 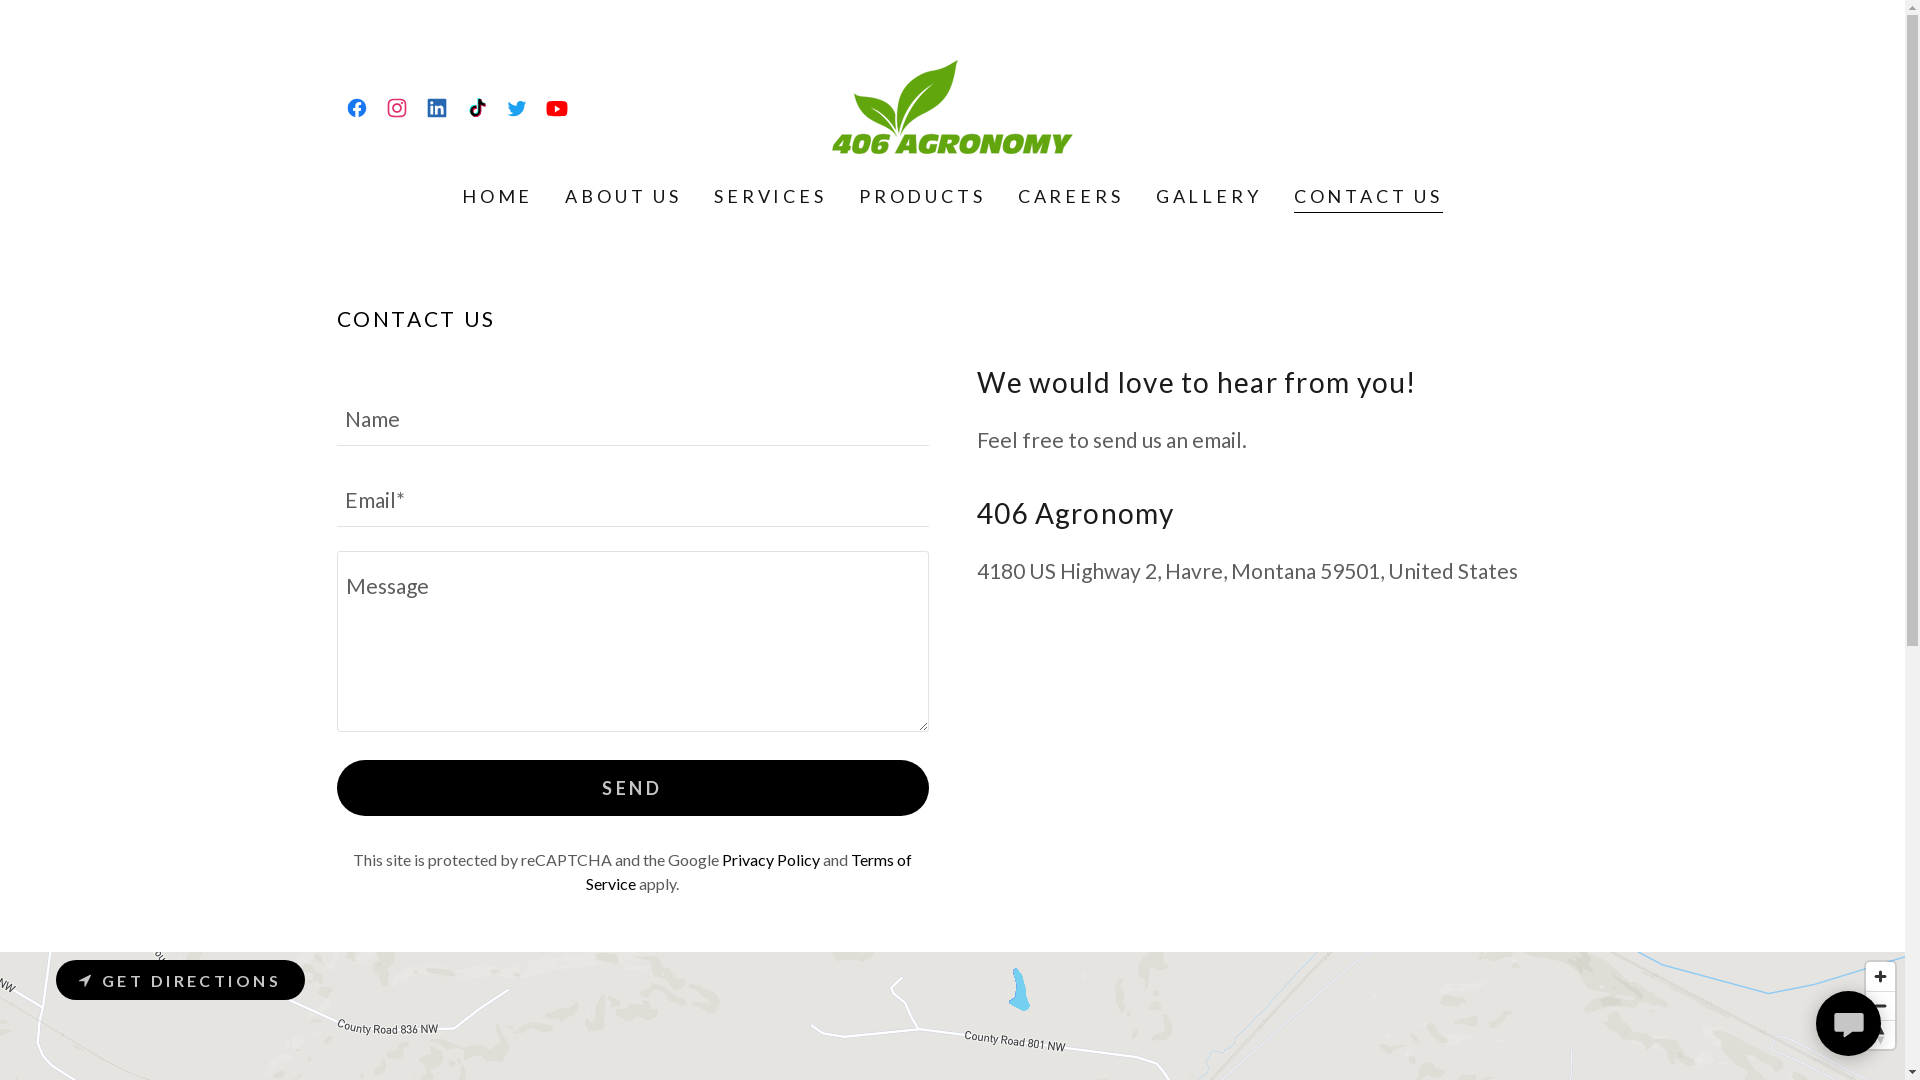 What do you see at coordinates (1880, 976) in the screenshot?
I see `Zoom in` at bounding box center [1880, 976].